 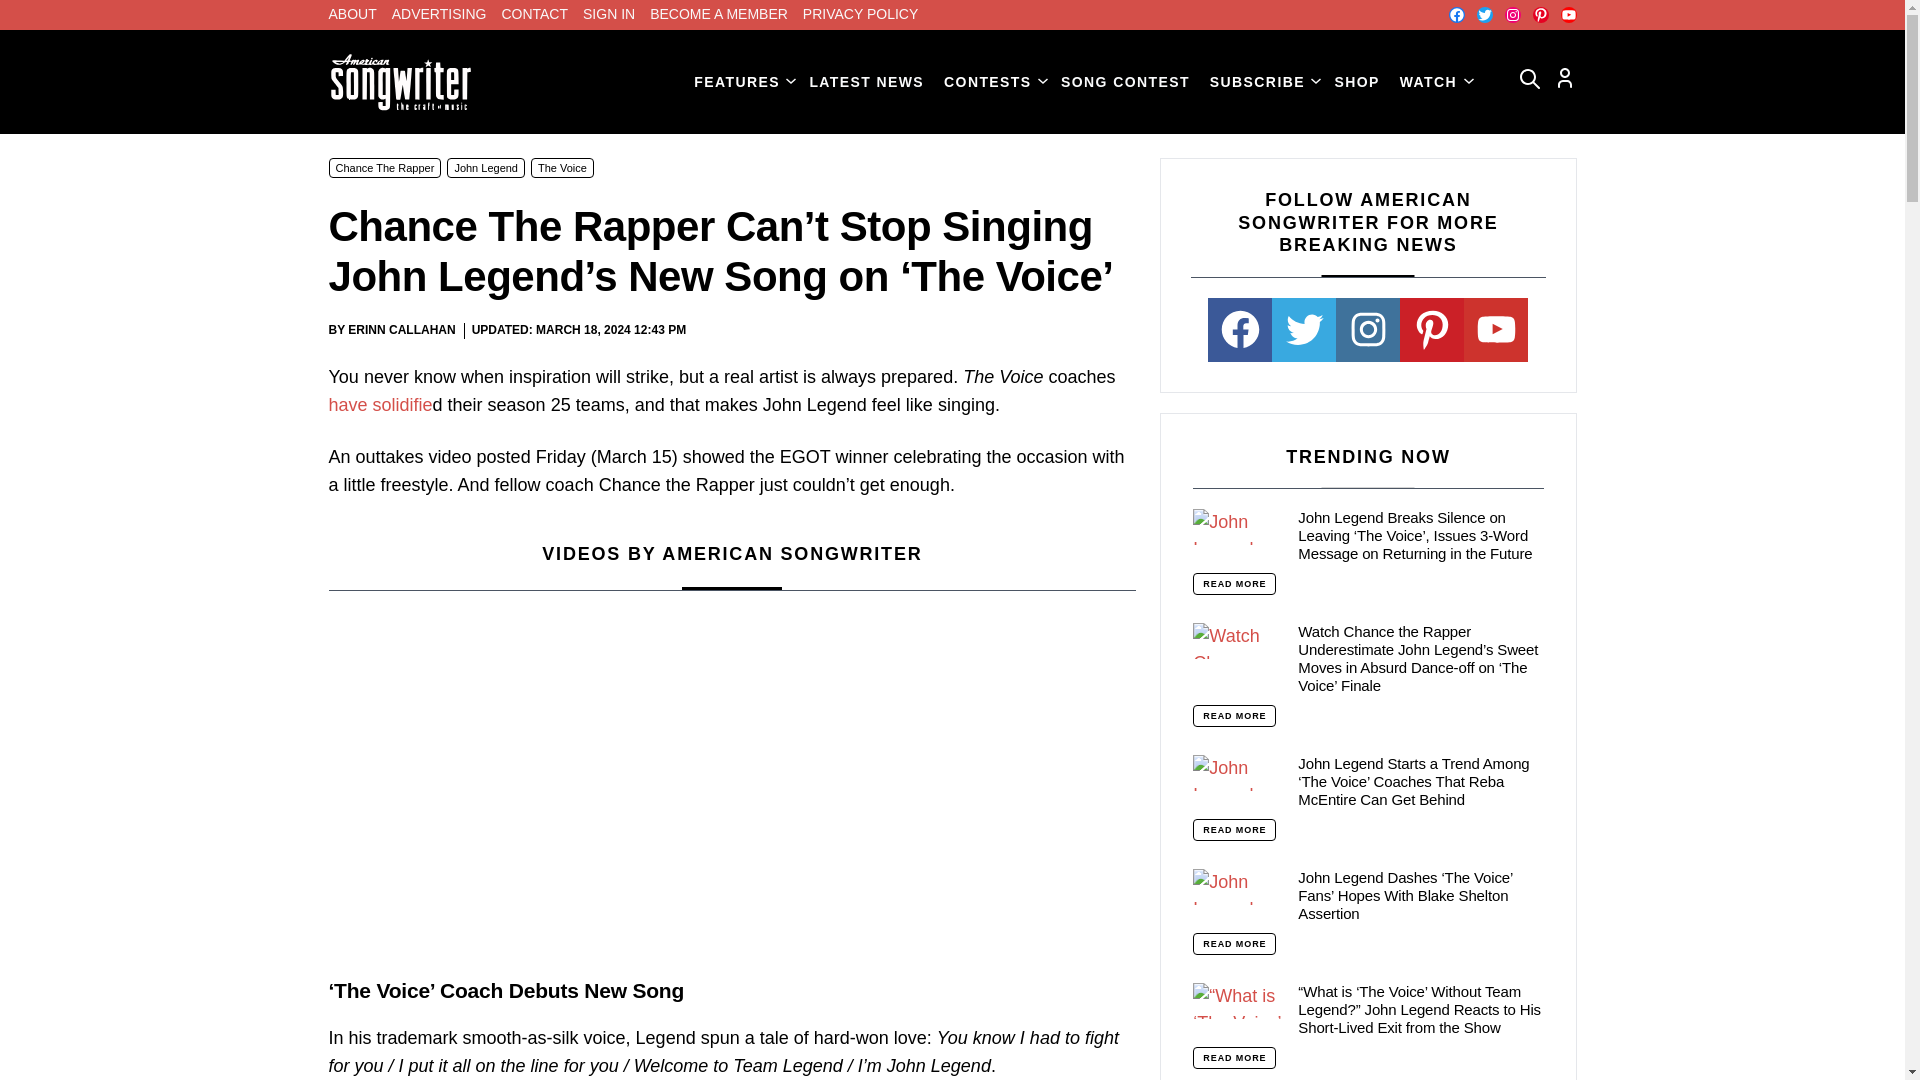 I want to click on BECOME A MEMBER, so click(x=718, y=14).